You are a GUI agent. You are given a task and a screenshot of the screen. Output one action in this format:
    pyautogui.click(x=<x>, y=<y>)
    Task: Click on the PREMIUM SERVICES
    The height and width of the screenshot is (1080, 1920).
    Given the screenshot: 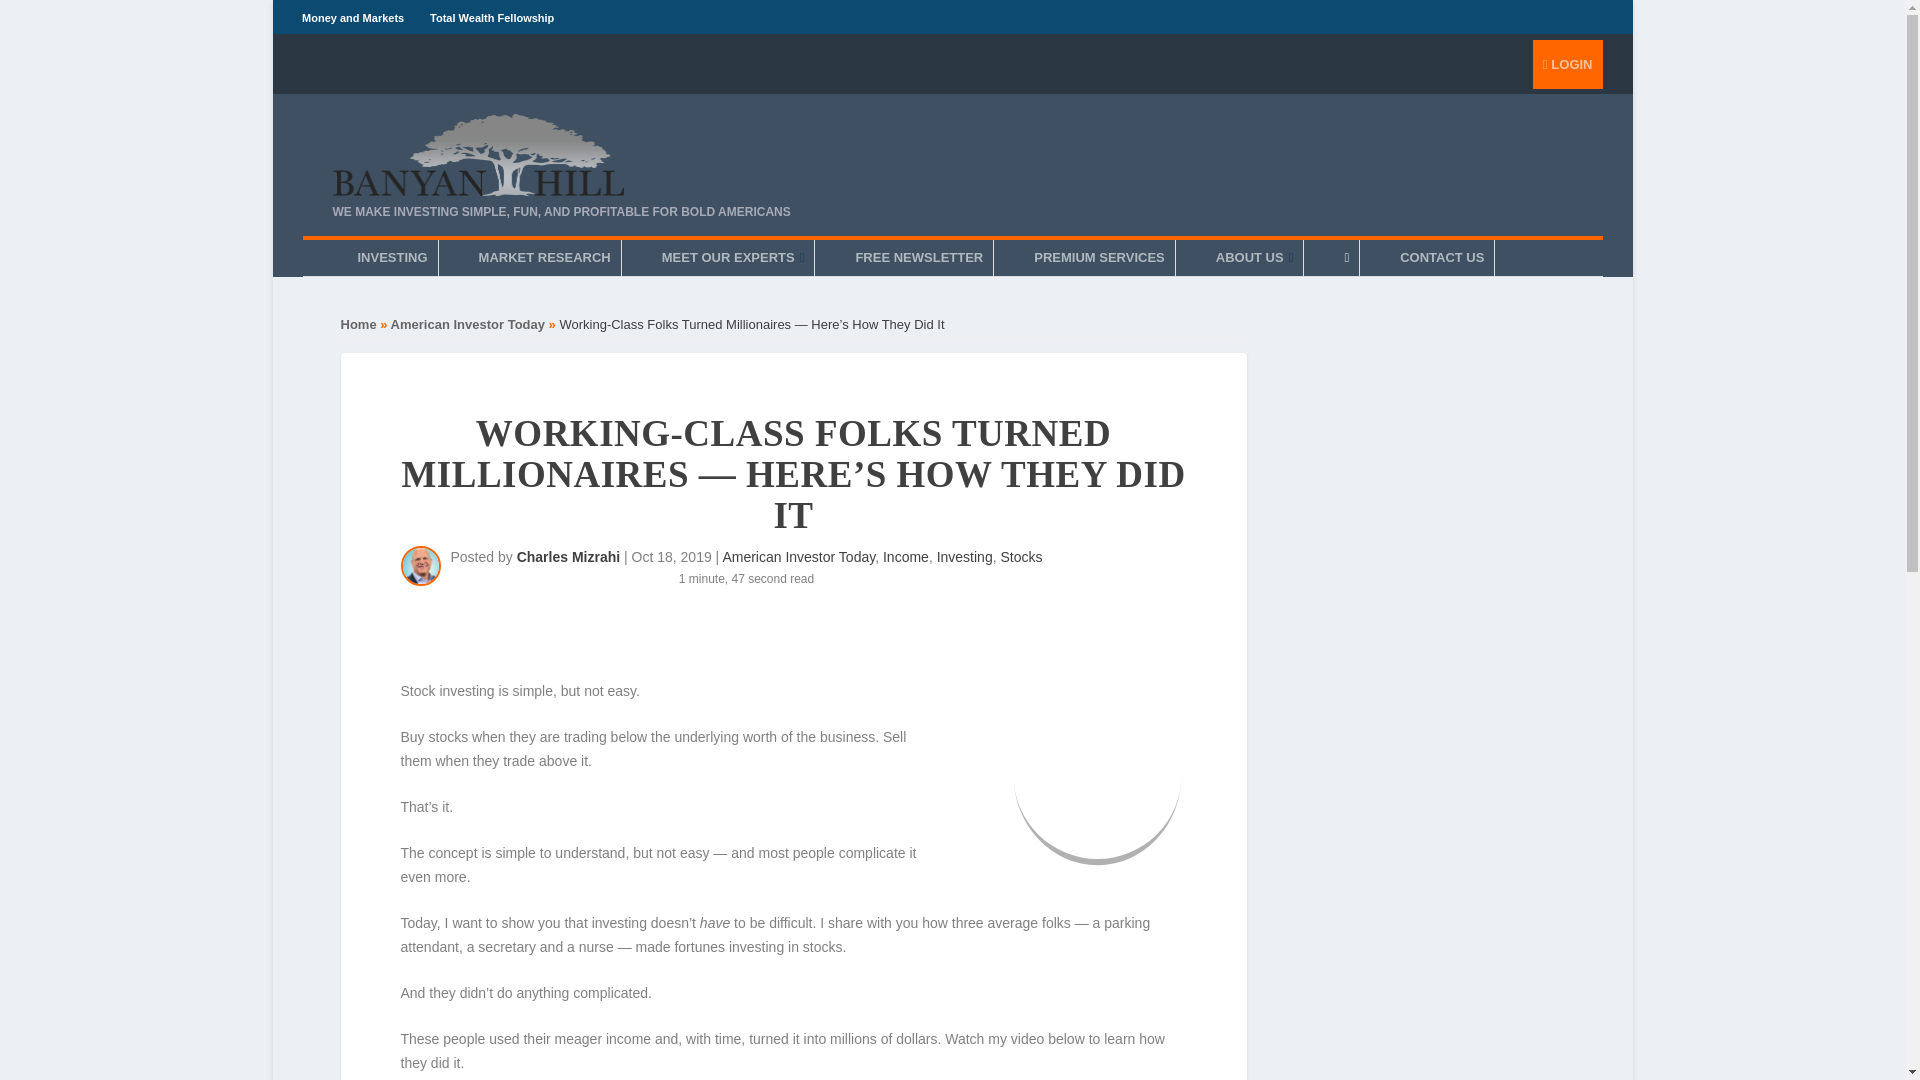 What is the action you would take?
    pyautogui.click(x=1099, y=258)
    